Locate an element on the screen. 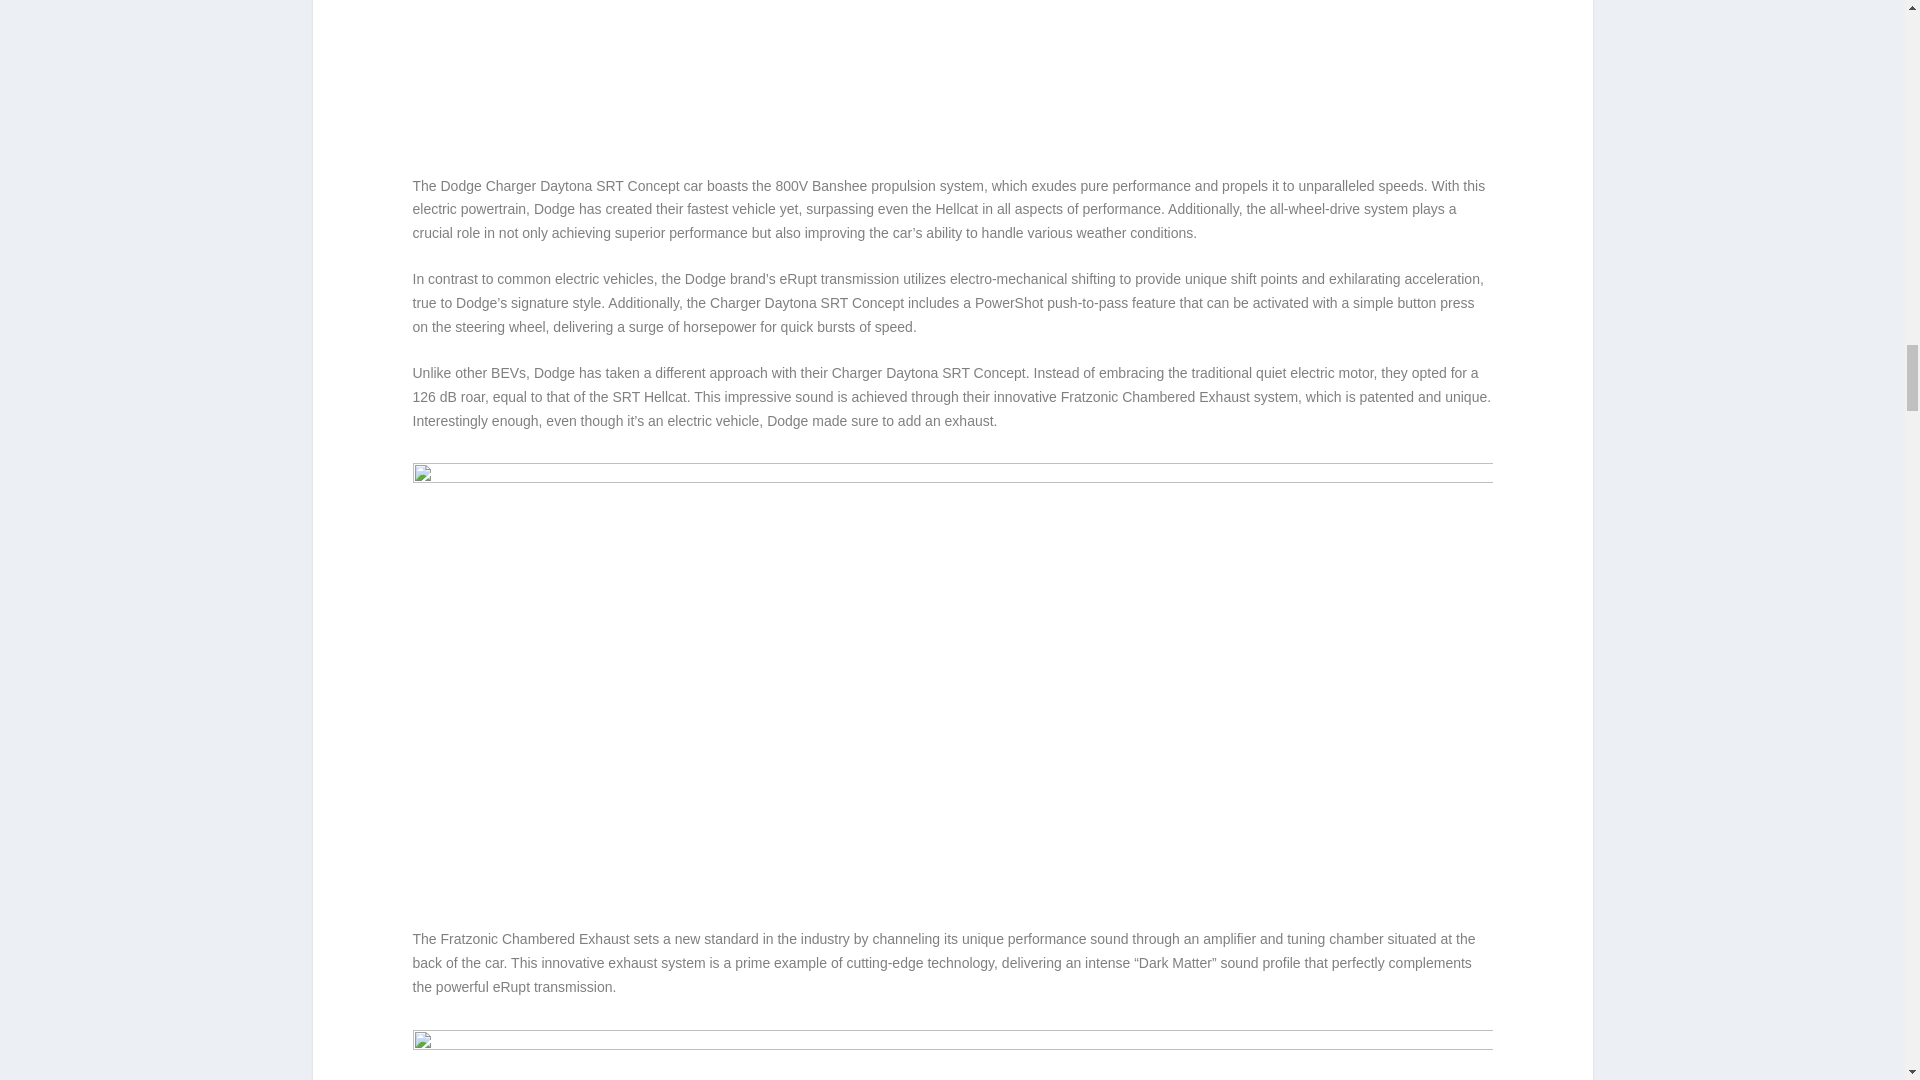 This screenshot has height=1080, width=1920. 2023 Concept Dodge Charger Daytona SRT EV-4 is located at coordinates (952, 62).